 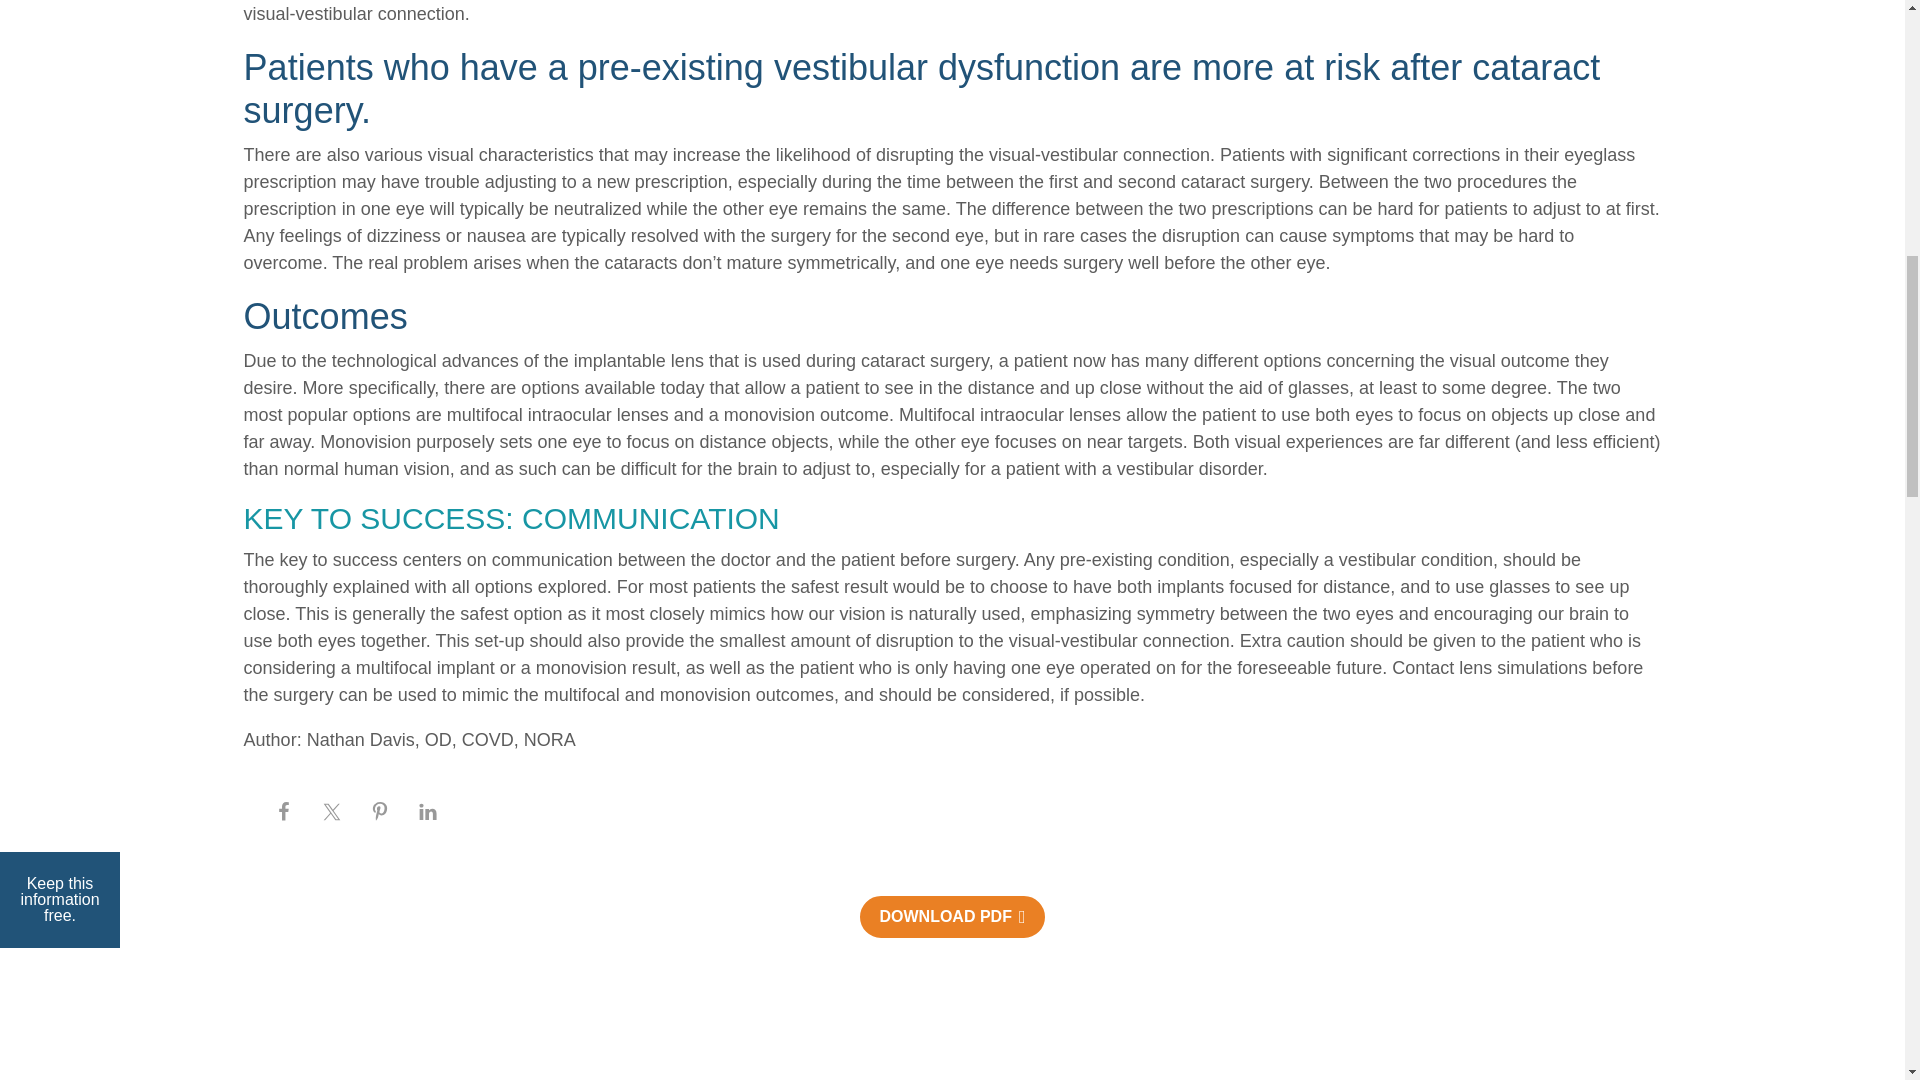 What do you see at coordinates (283, 812) in the screenshot?
I see `Share on Facebook` at bounding box center [283, 812].